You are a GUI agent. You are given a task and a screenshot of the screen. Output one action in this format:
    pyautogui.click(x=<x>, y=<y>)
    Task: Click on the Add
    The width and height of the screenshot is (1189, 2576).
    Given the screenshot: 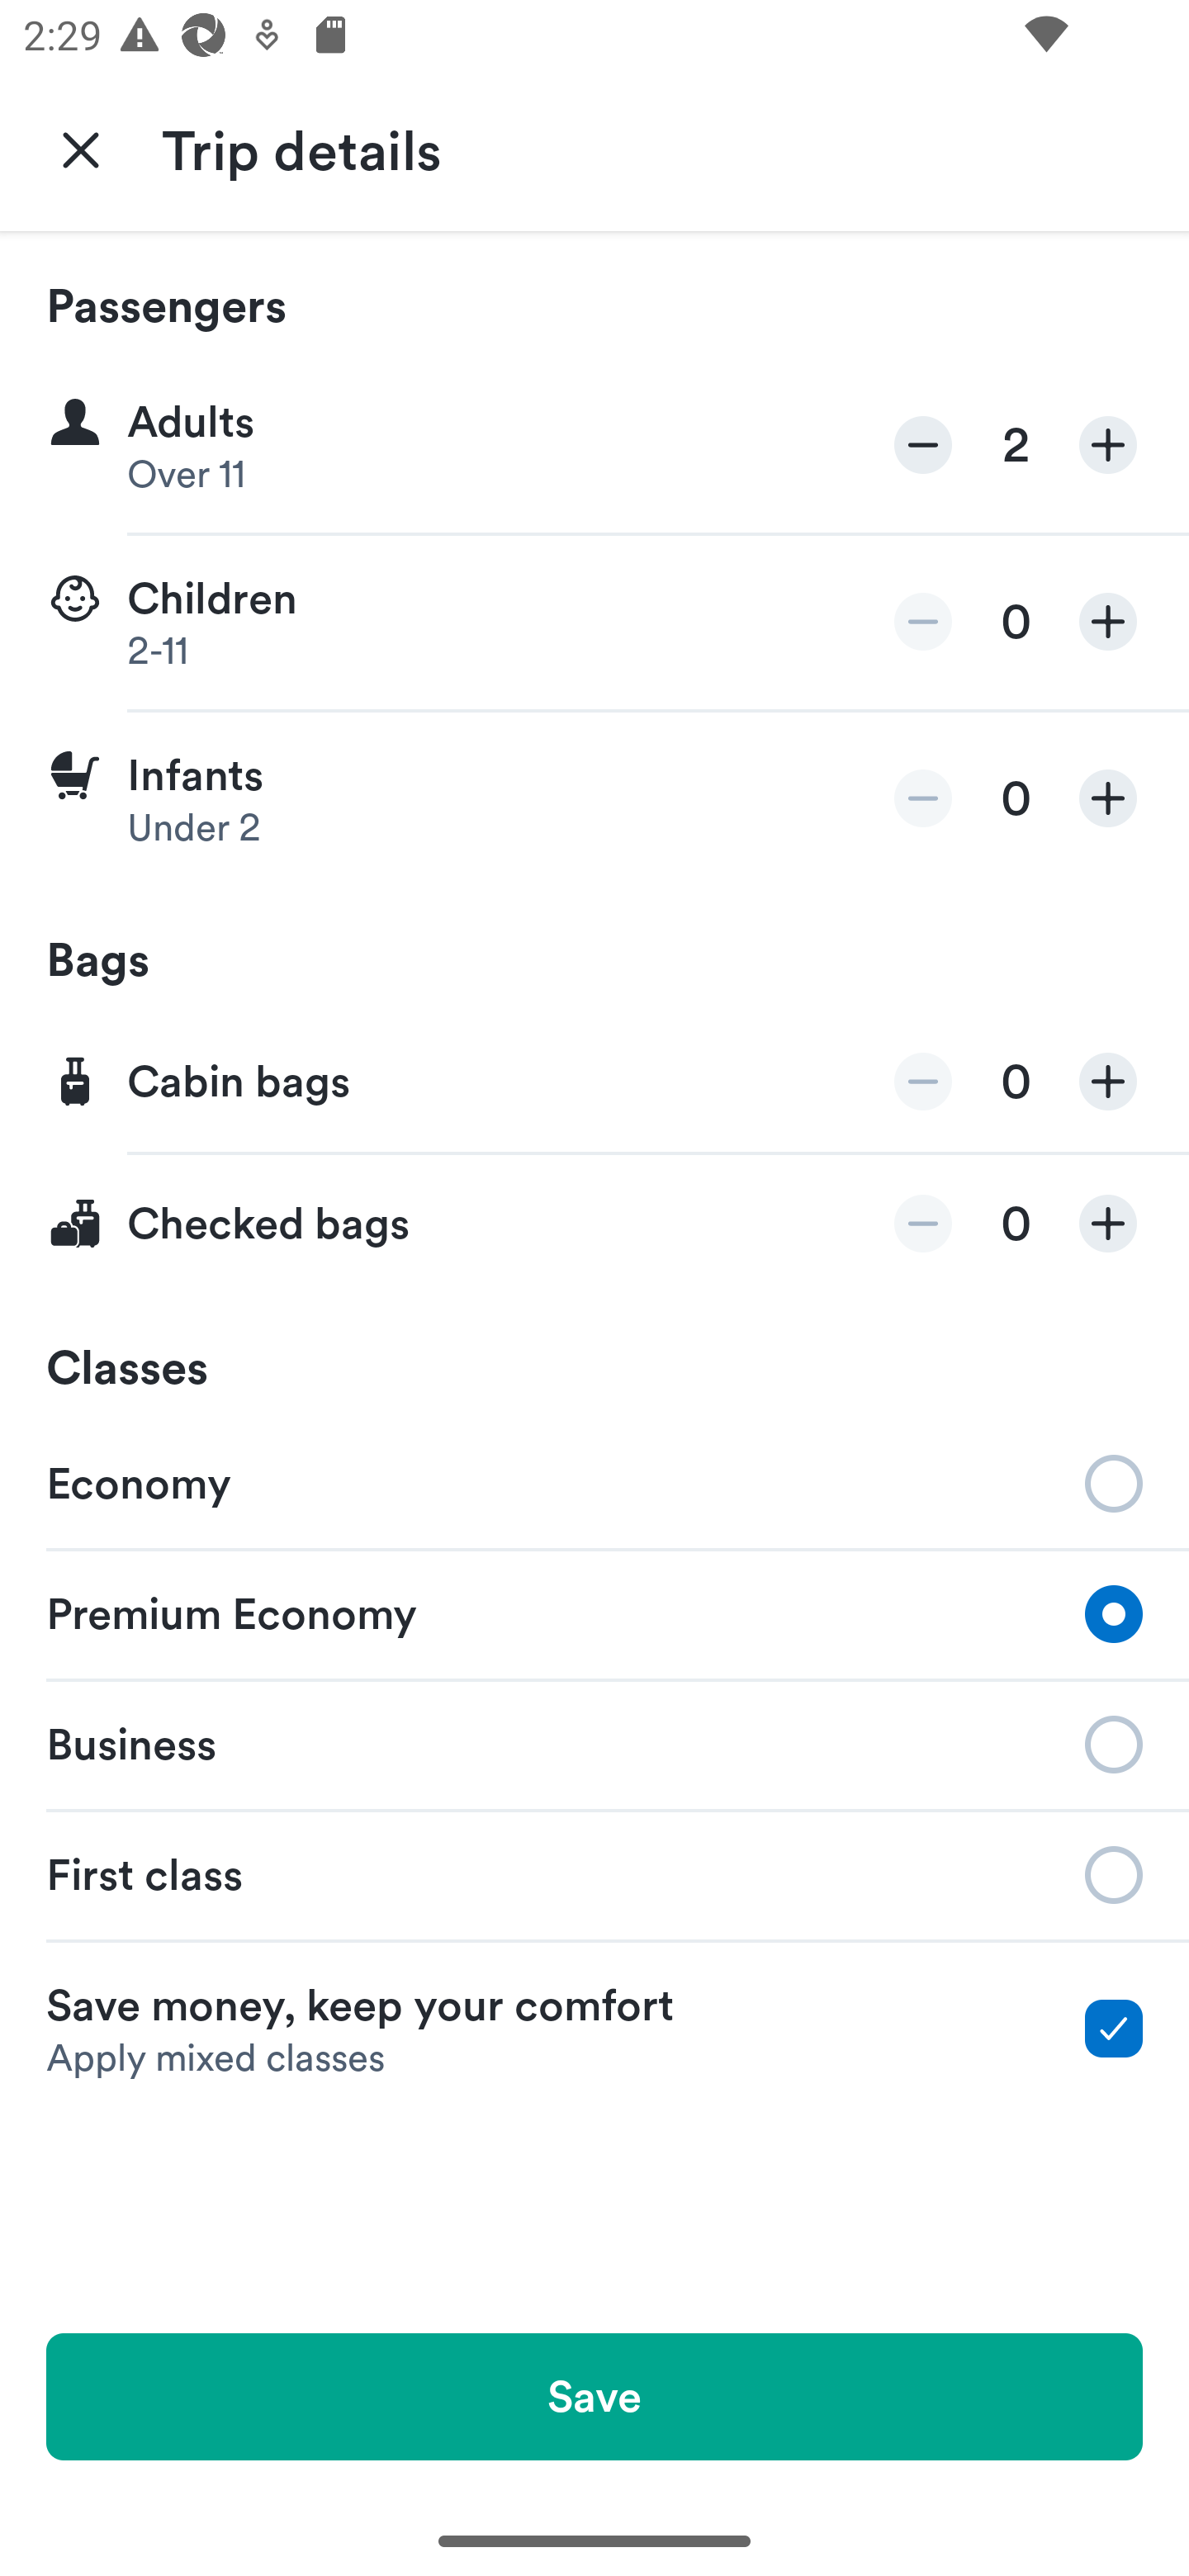 What is the action you would take?
    pyautogui.click(x=1108, y=798)
    